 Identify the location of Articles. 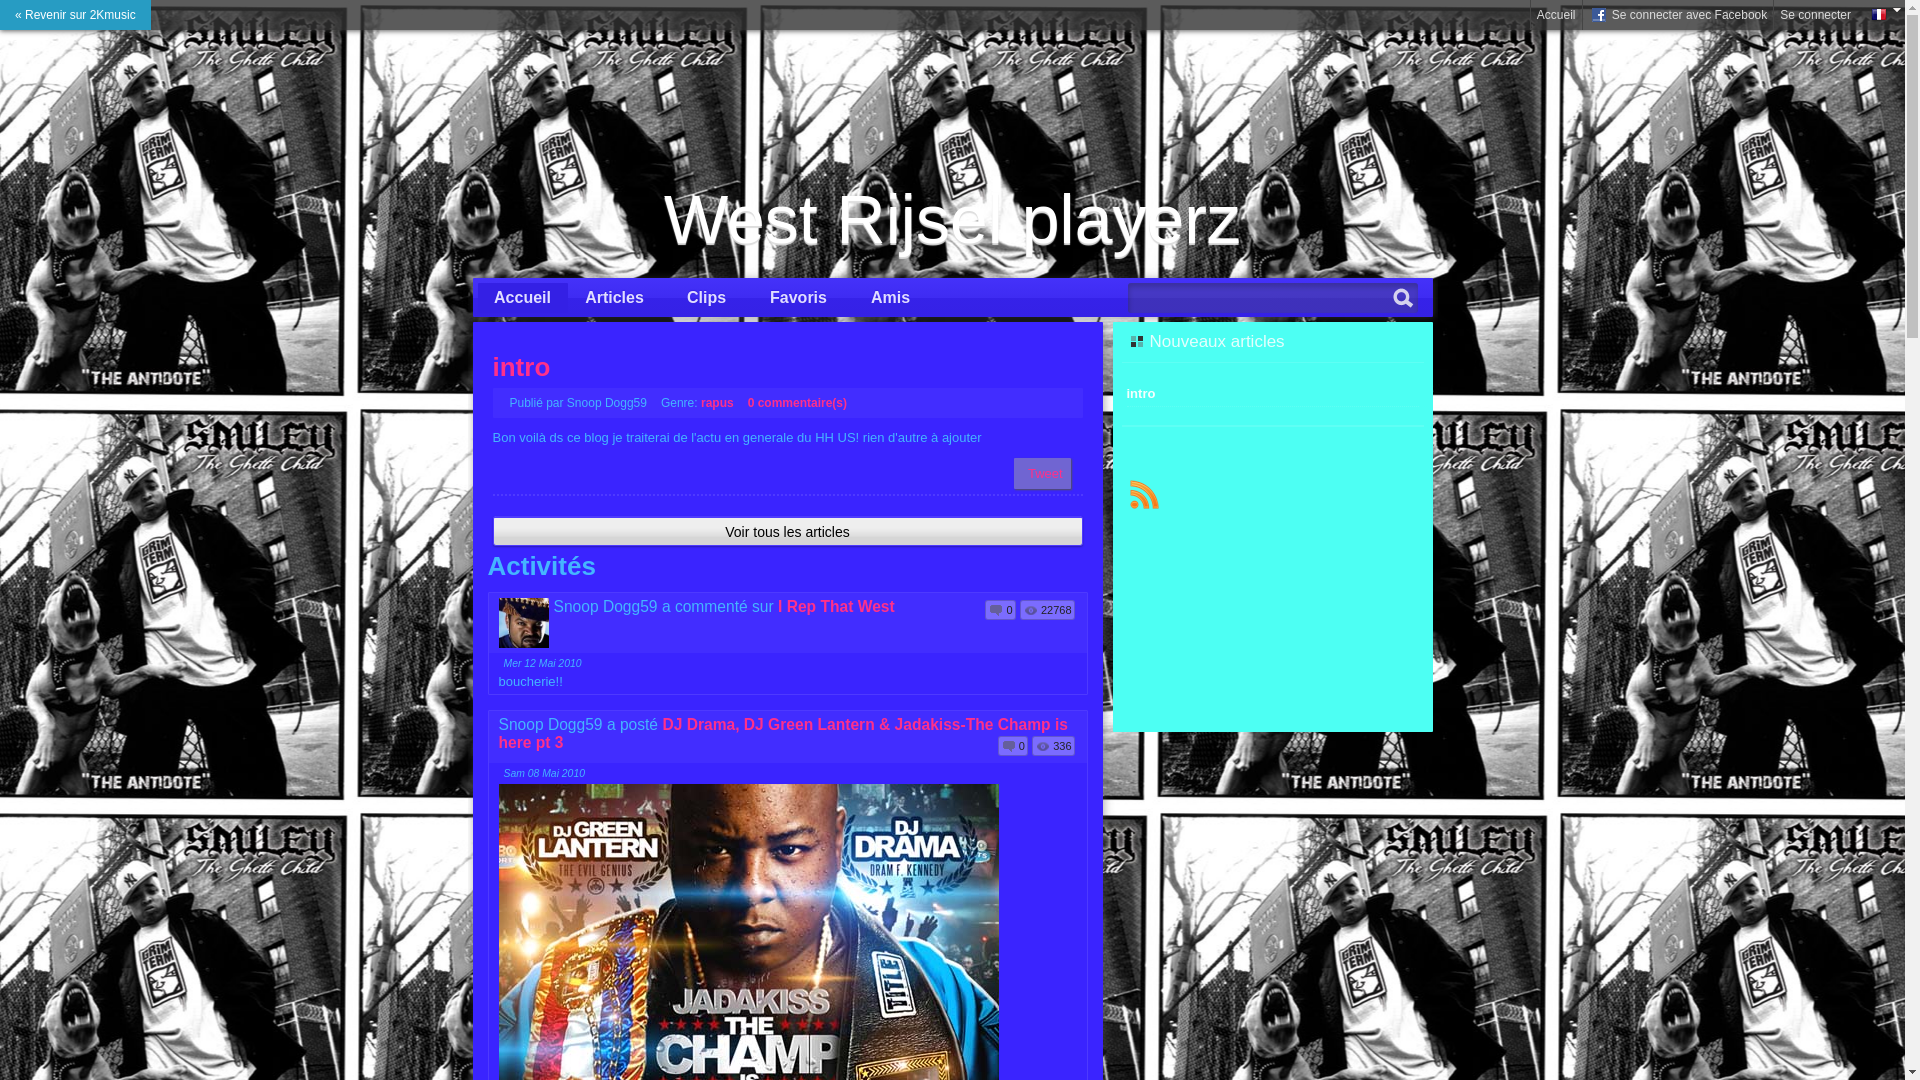
(615, 298).